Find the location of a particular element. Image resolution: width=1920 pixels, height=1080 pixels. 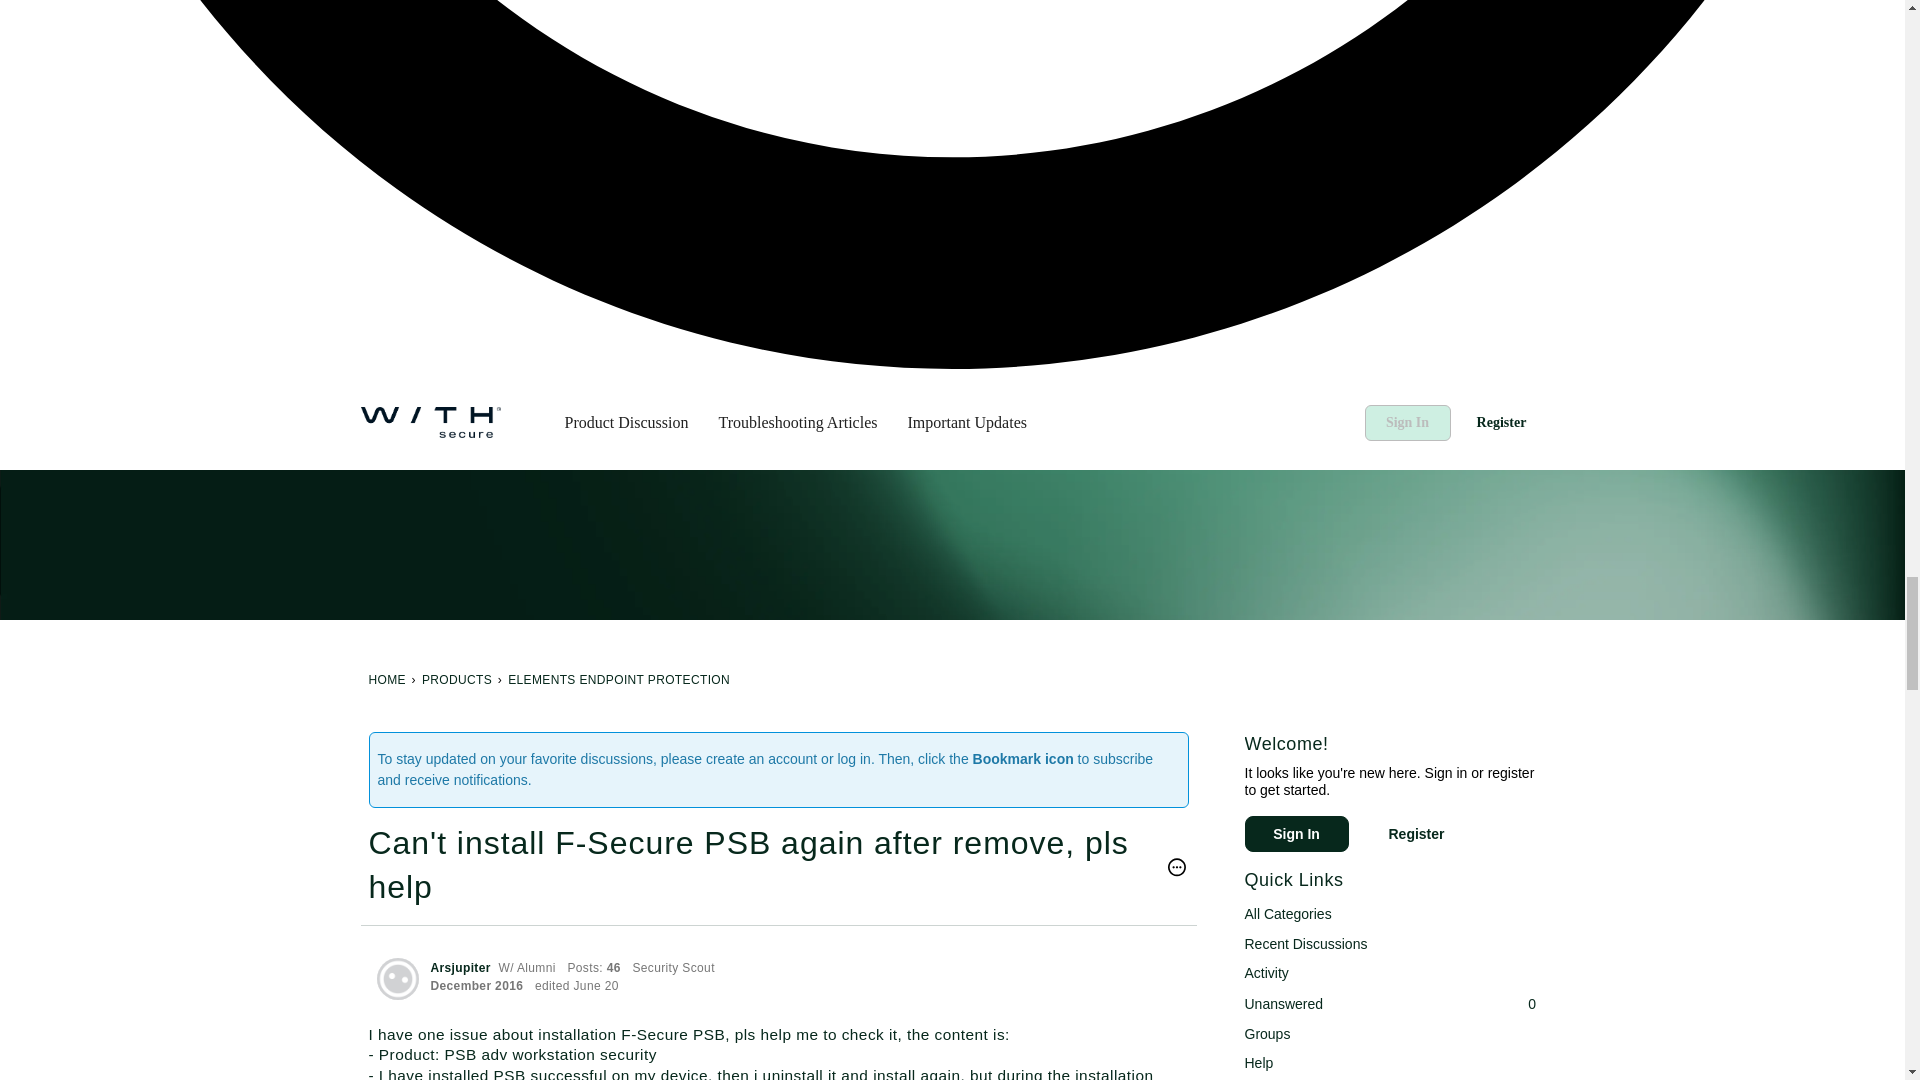

Troubleshooting Articles is located at coordinates (798, 421).